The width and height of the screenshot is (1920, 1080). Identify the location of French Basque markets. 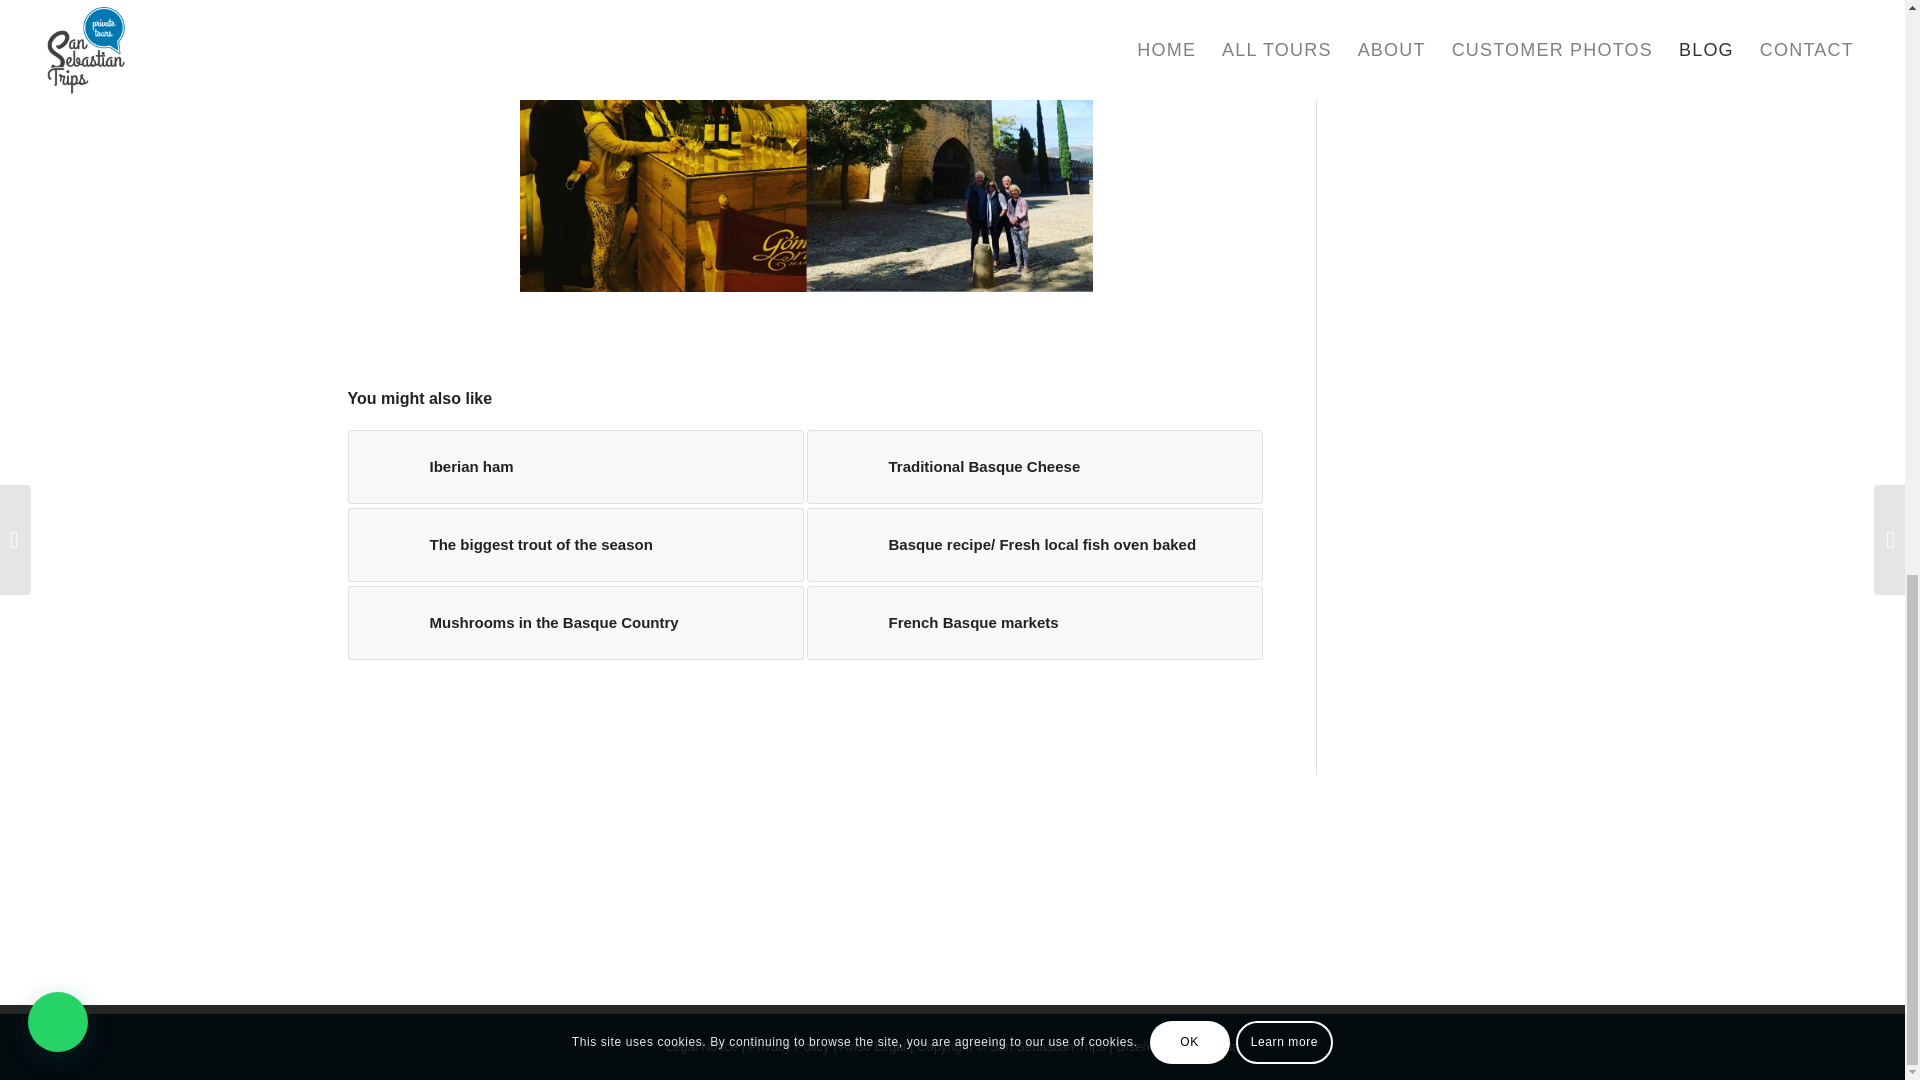
(1034, 622).